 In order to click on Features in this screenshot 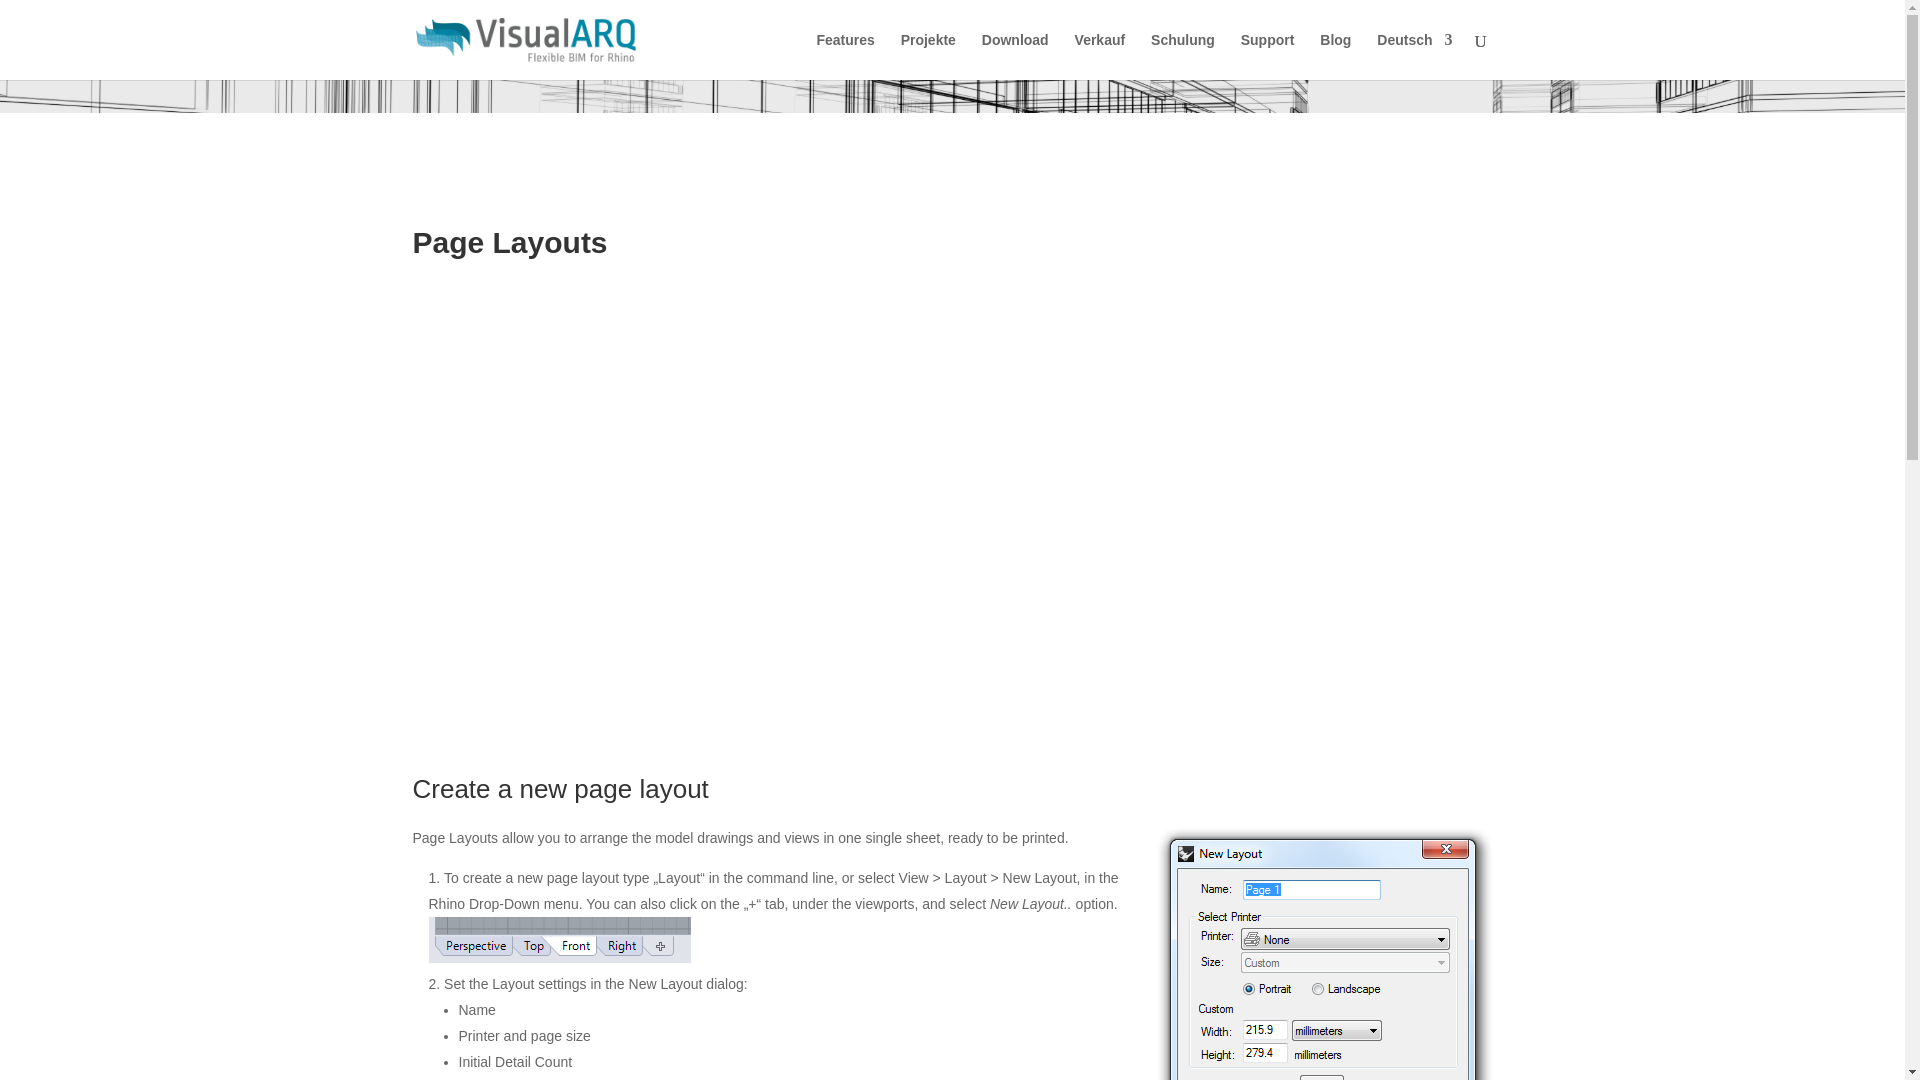, I will do `click(844, 56)`.